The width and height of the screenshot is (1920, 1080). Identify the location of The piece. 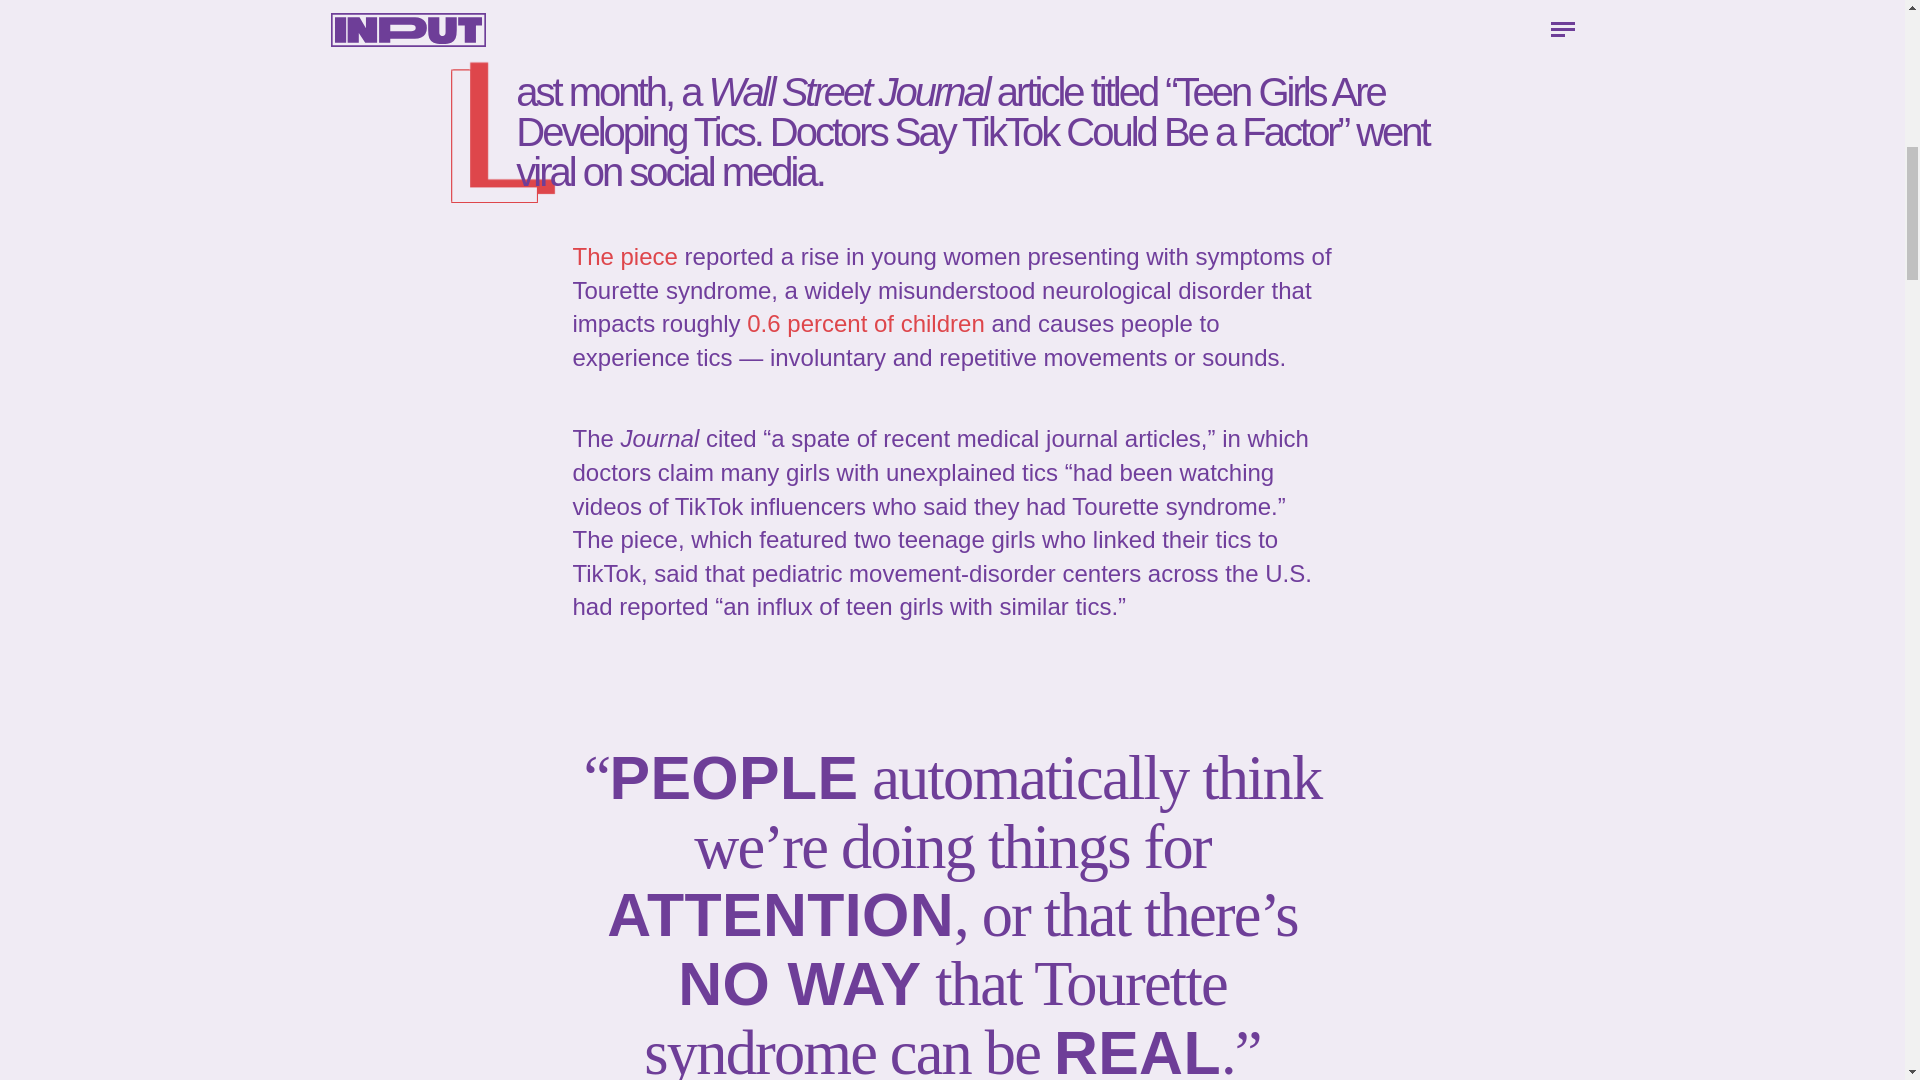
(624, 256).